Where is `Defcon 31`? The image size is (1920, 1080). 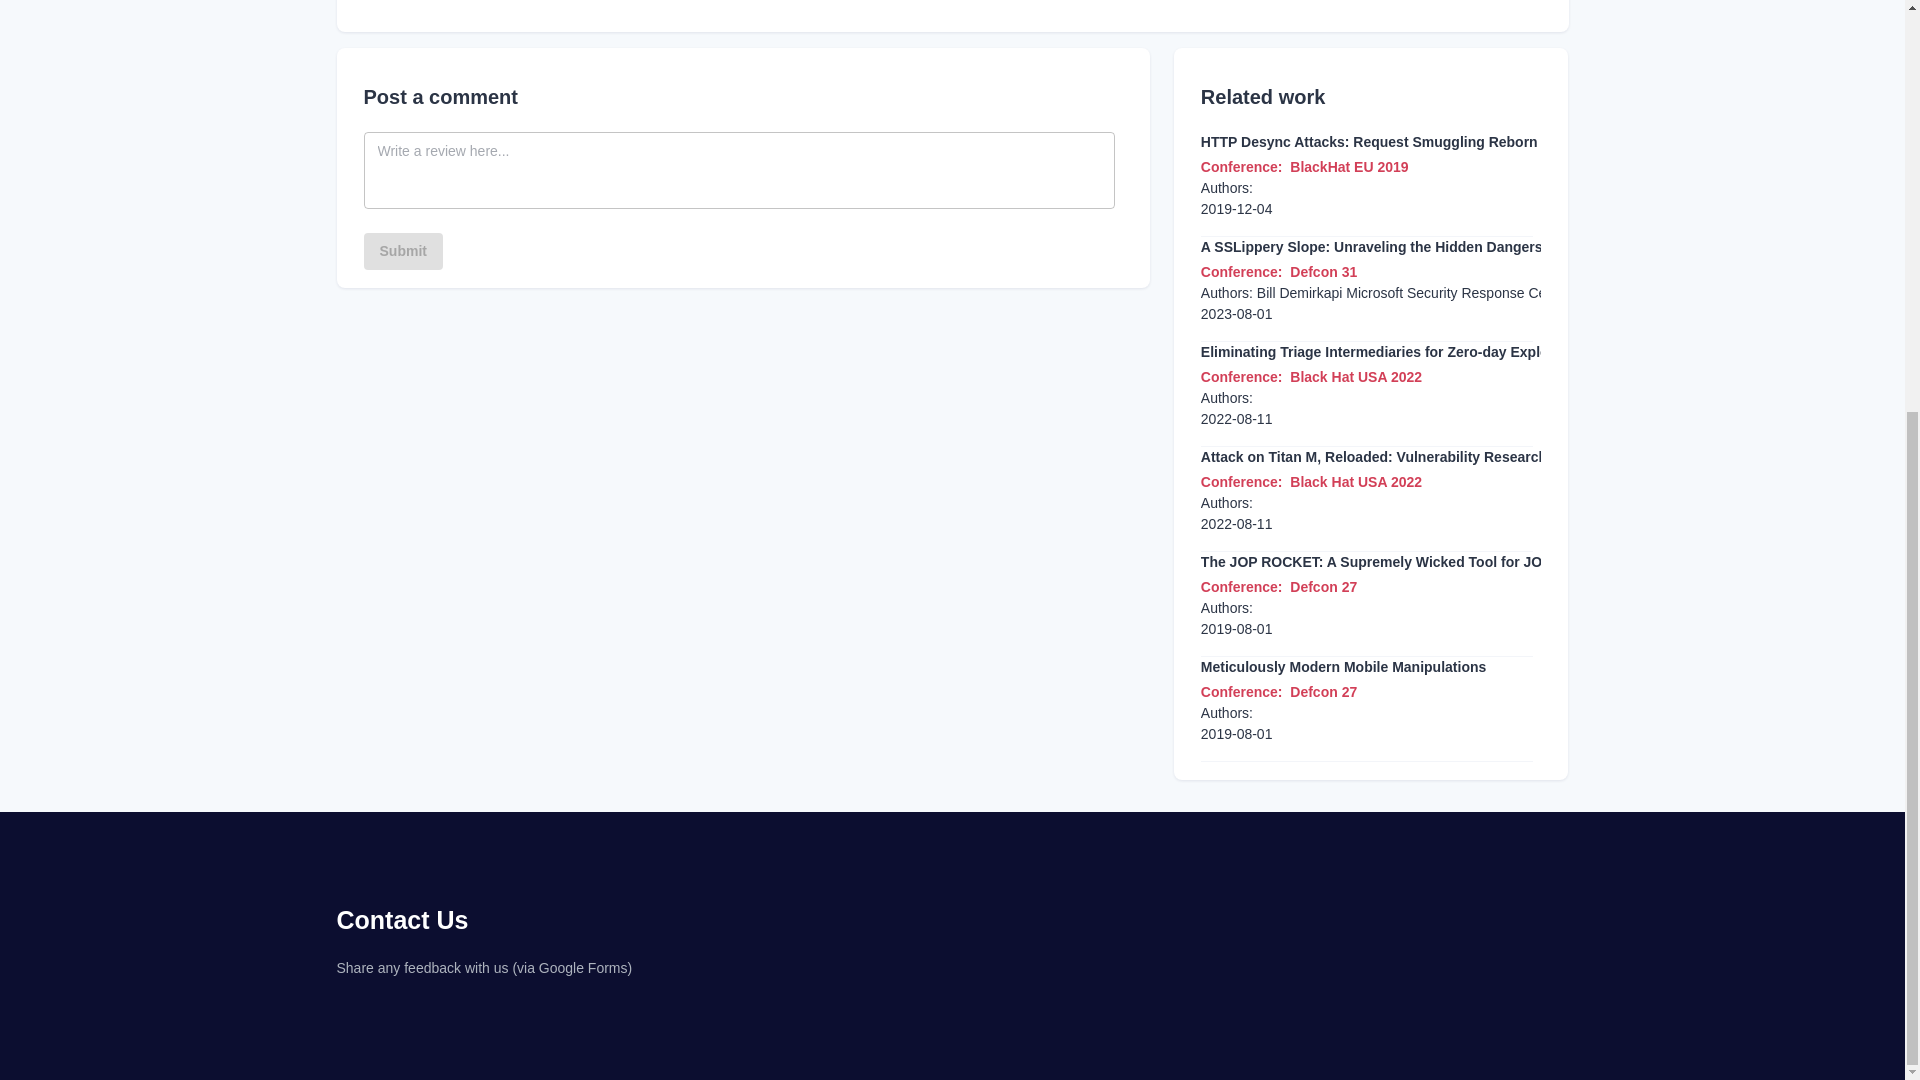
Defcon 31 is located at coordinates (1324, 271).